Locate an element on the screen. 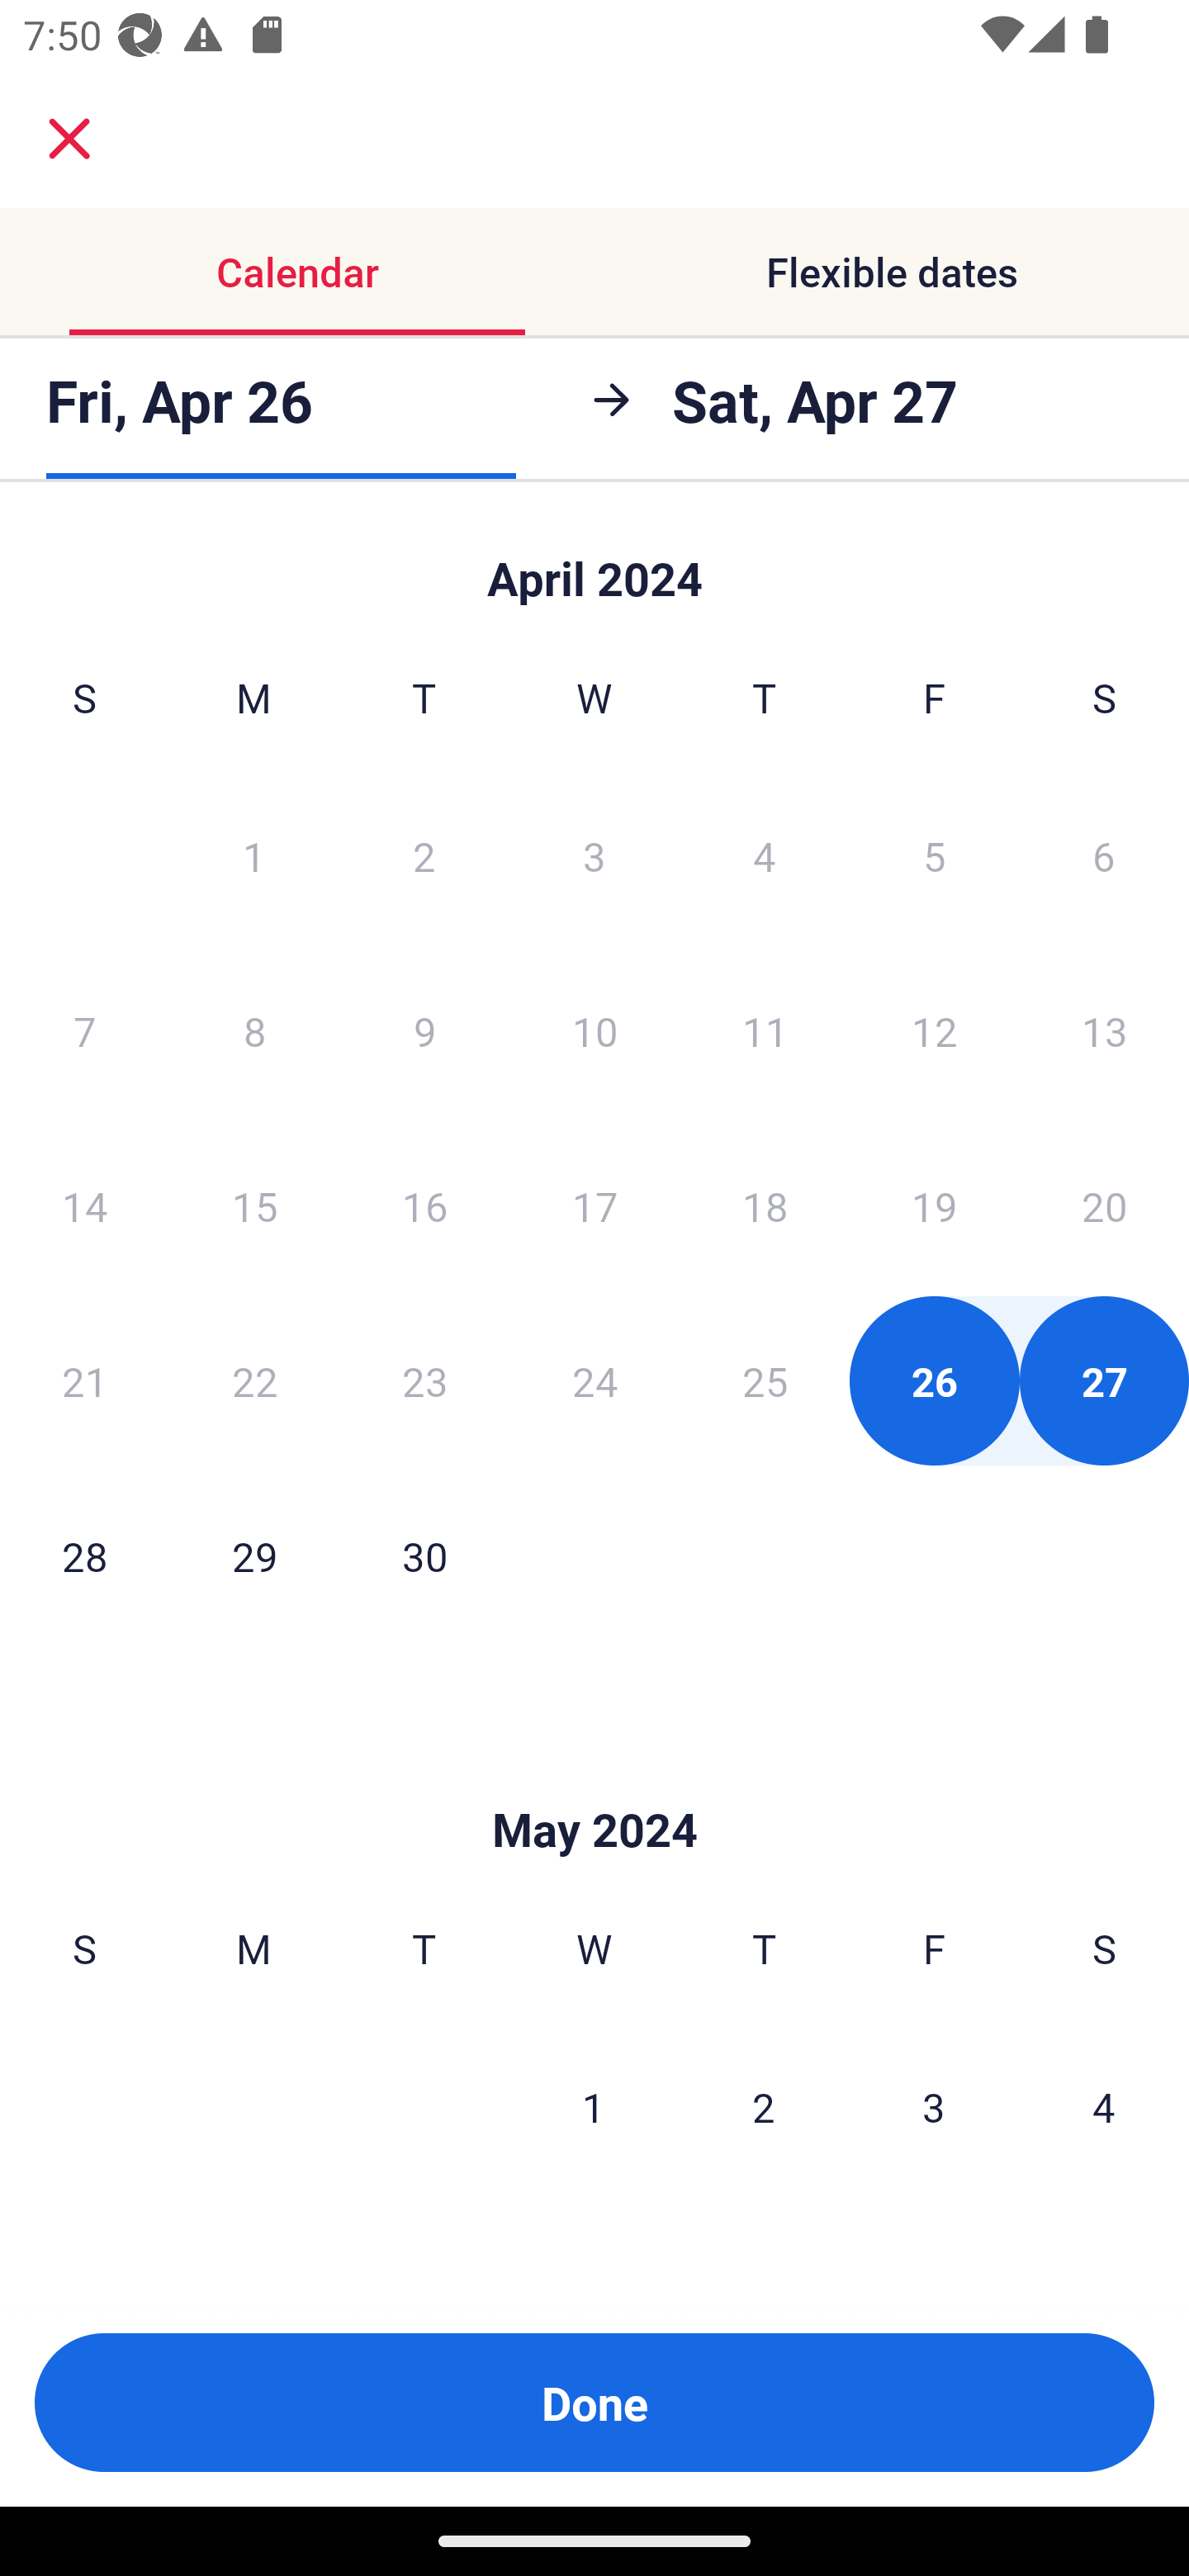 Image resolution: width=1189 pixels, height=2576 pixels. 1 Monday, April 1, 2024 is located at coordinates (253, 855).